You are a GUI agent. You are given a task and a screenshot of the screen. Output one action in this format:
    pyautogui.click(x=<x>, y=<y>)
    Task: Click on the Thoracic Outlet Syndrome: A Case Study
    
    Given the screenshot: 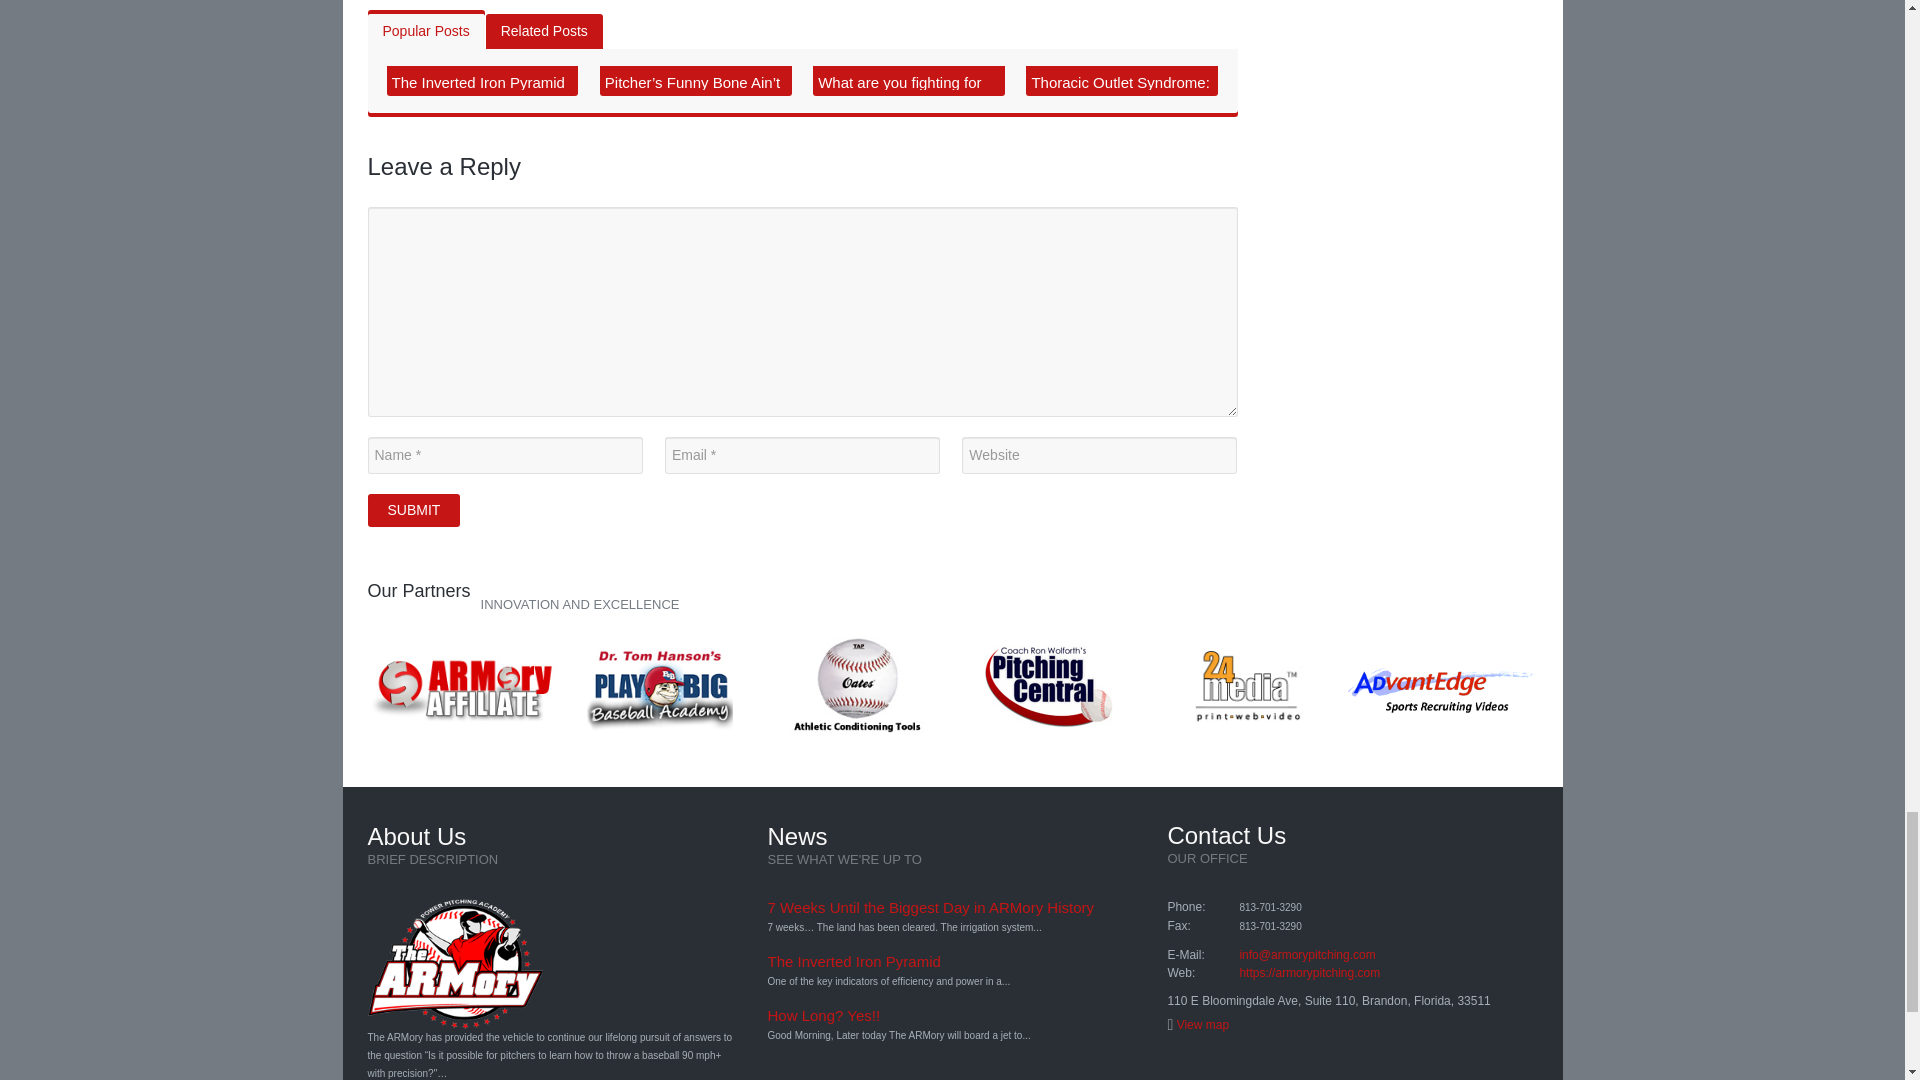 What is the action you would take?
    pyautogui.click(x=1120, y=94)
    